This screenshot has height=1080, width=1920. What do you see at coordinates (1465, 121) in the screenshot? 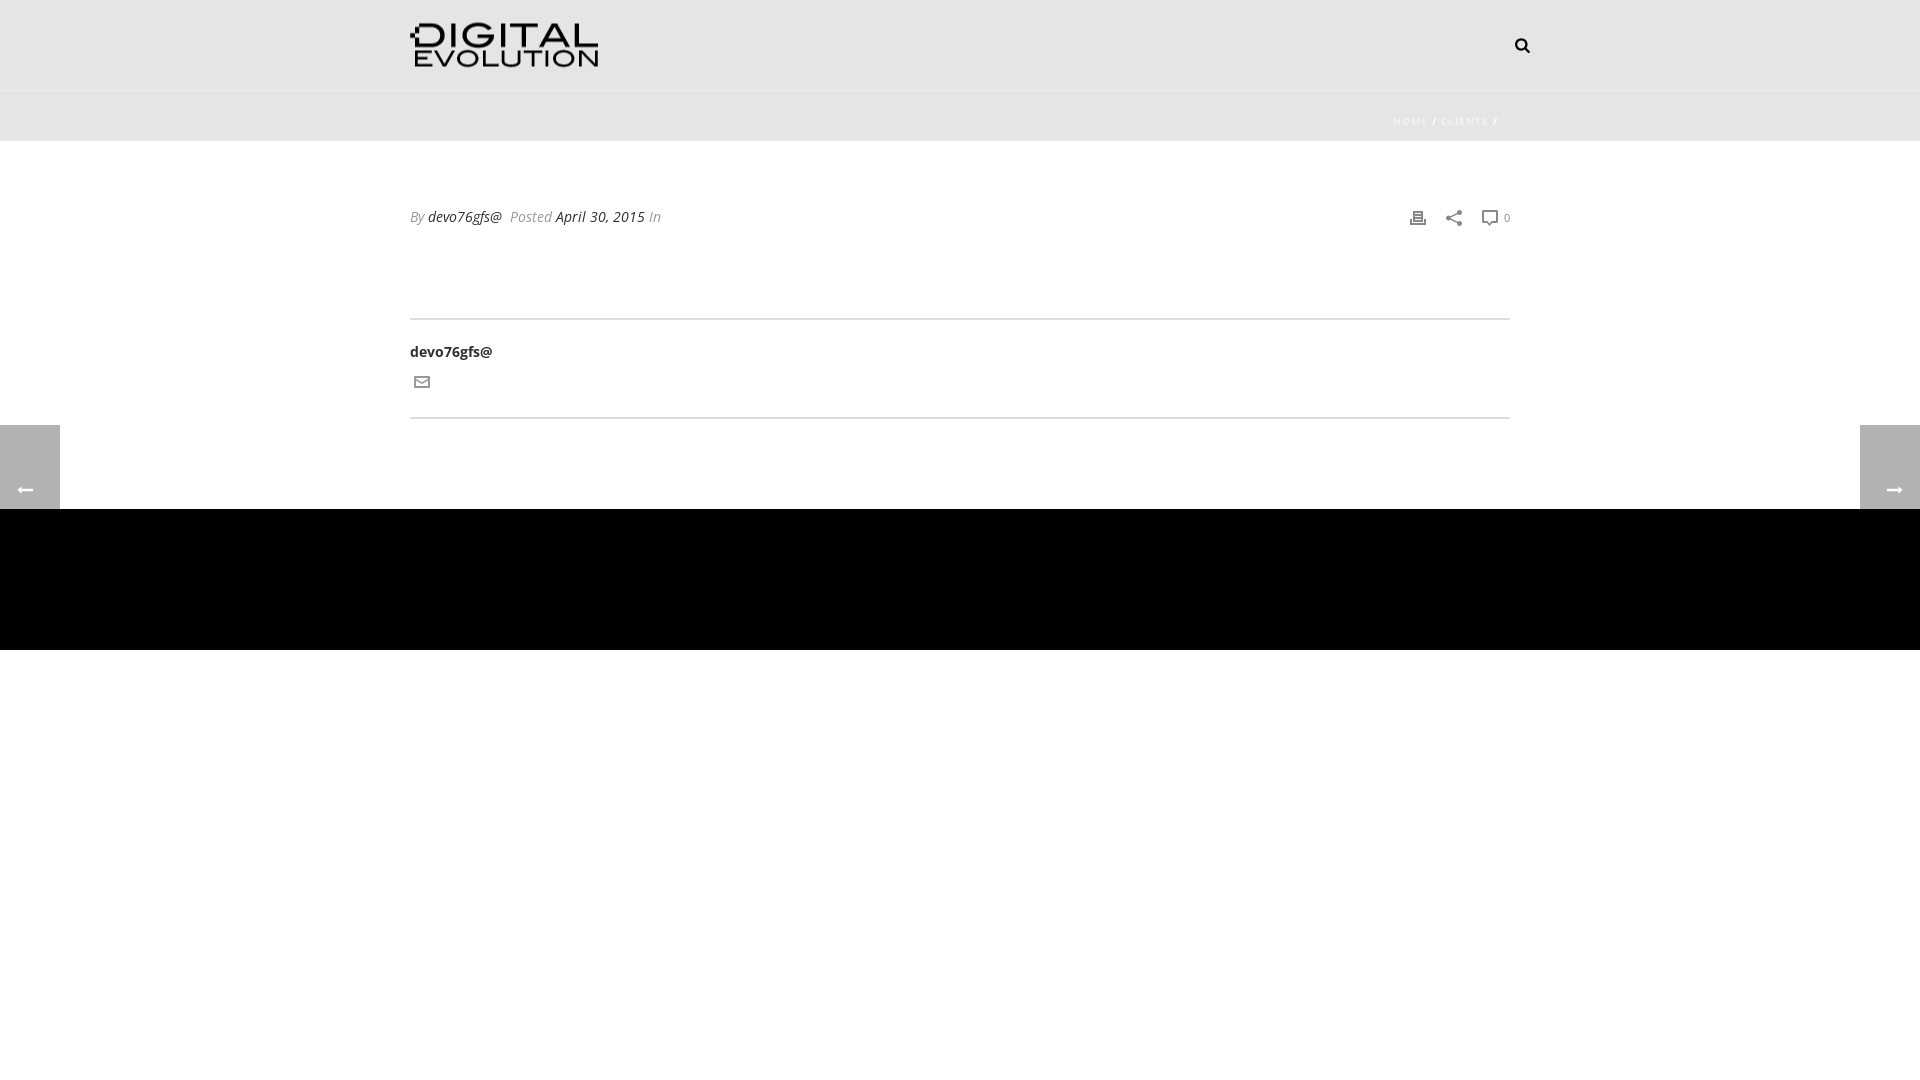
I see `CLIENTS` at bounding box center [1465, 121].